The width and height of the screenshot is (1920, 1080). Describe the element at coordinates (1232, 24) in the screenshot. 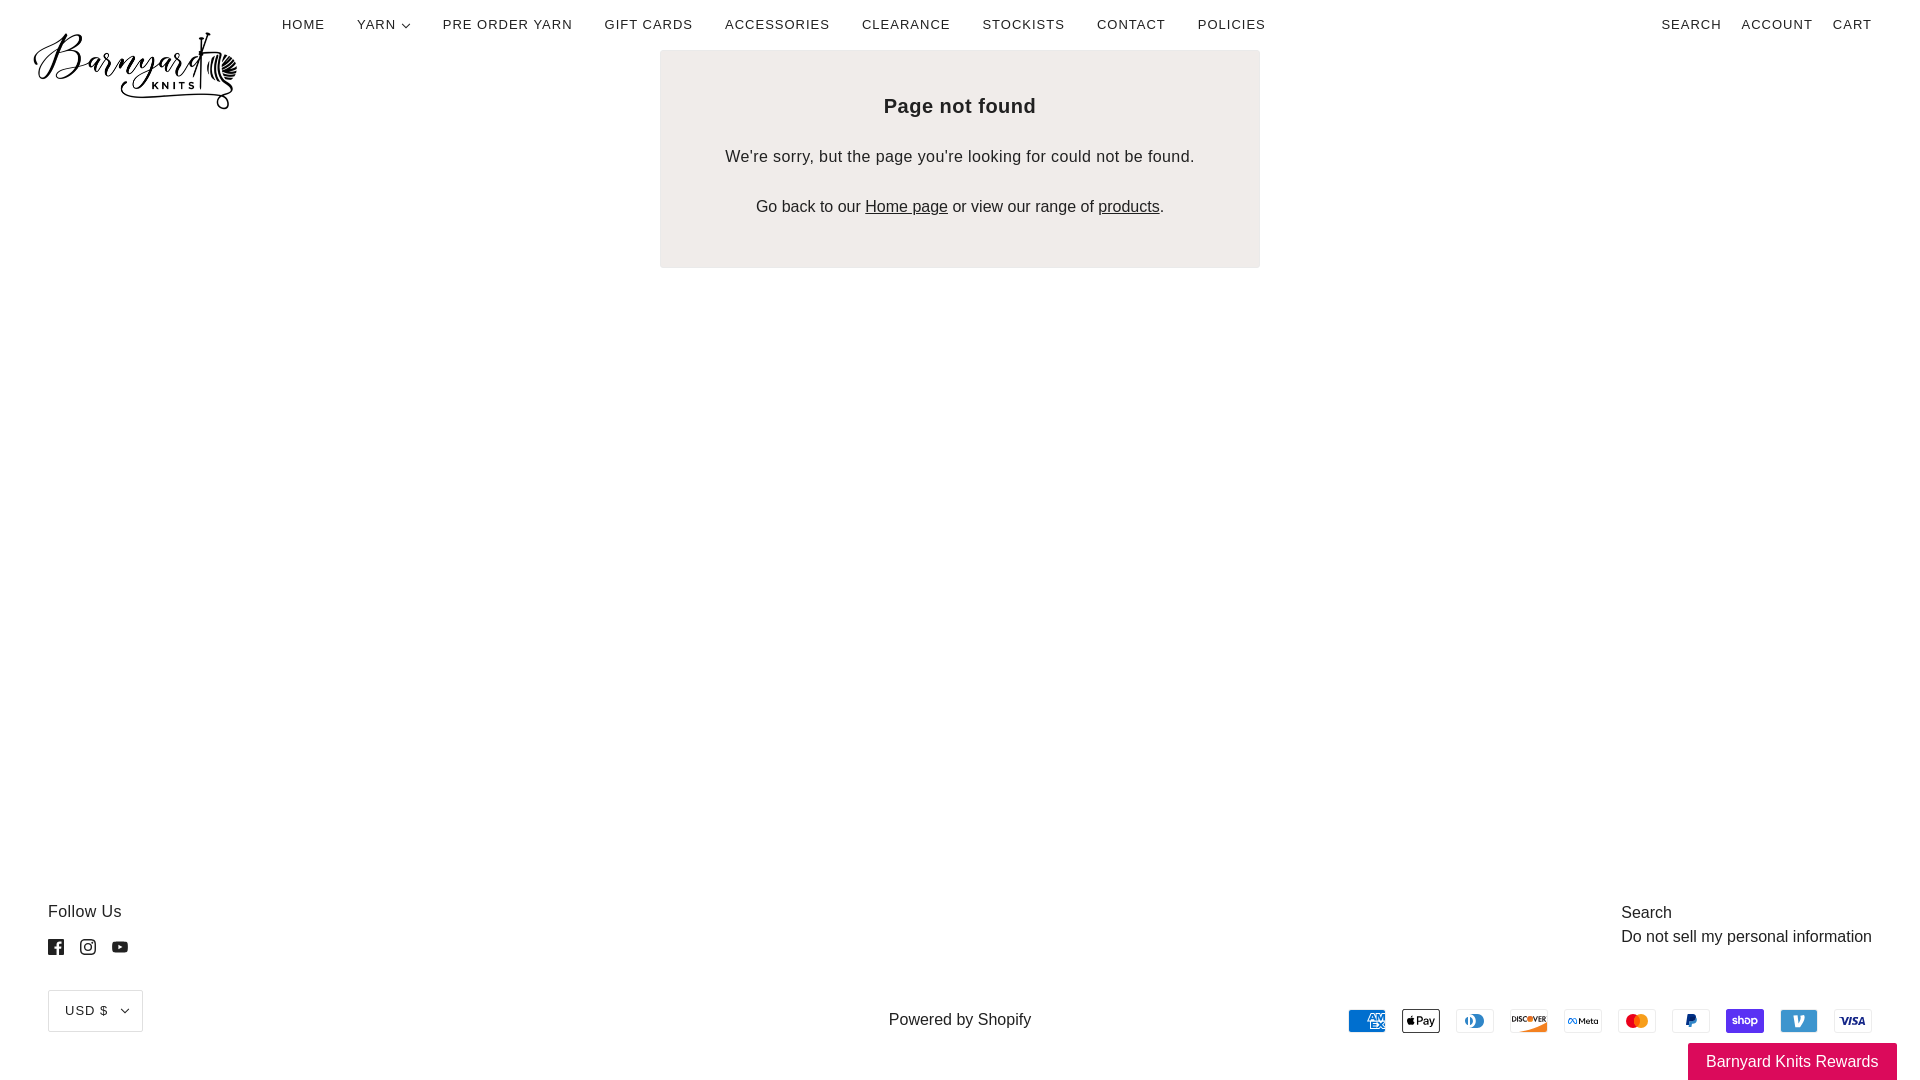

I see `POLICIES` at that location.